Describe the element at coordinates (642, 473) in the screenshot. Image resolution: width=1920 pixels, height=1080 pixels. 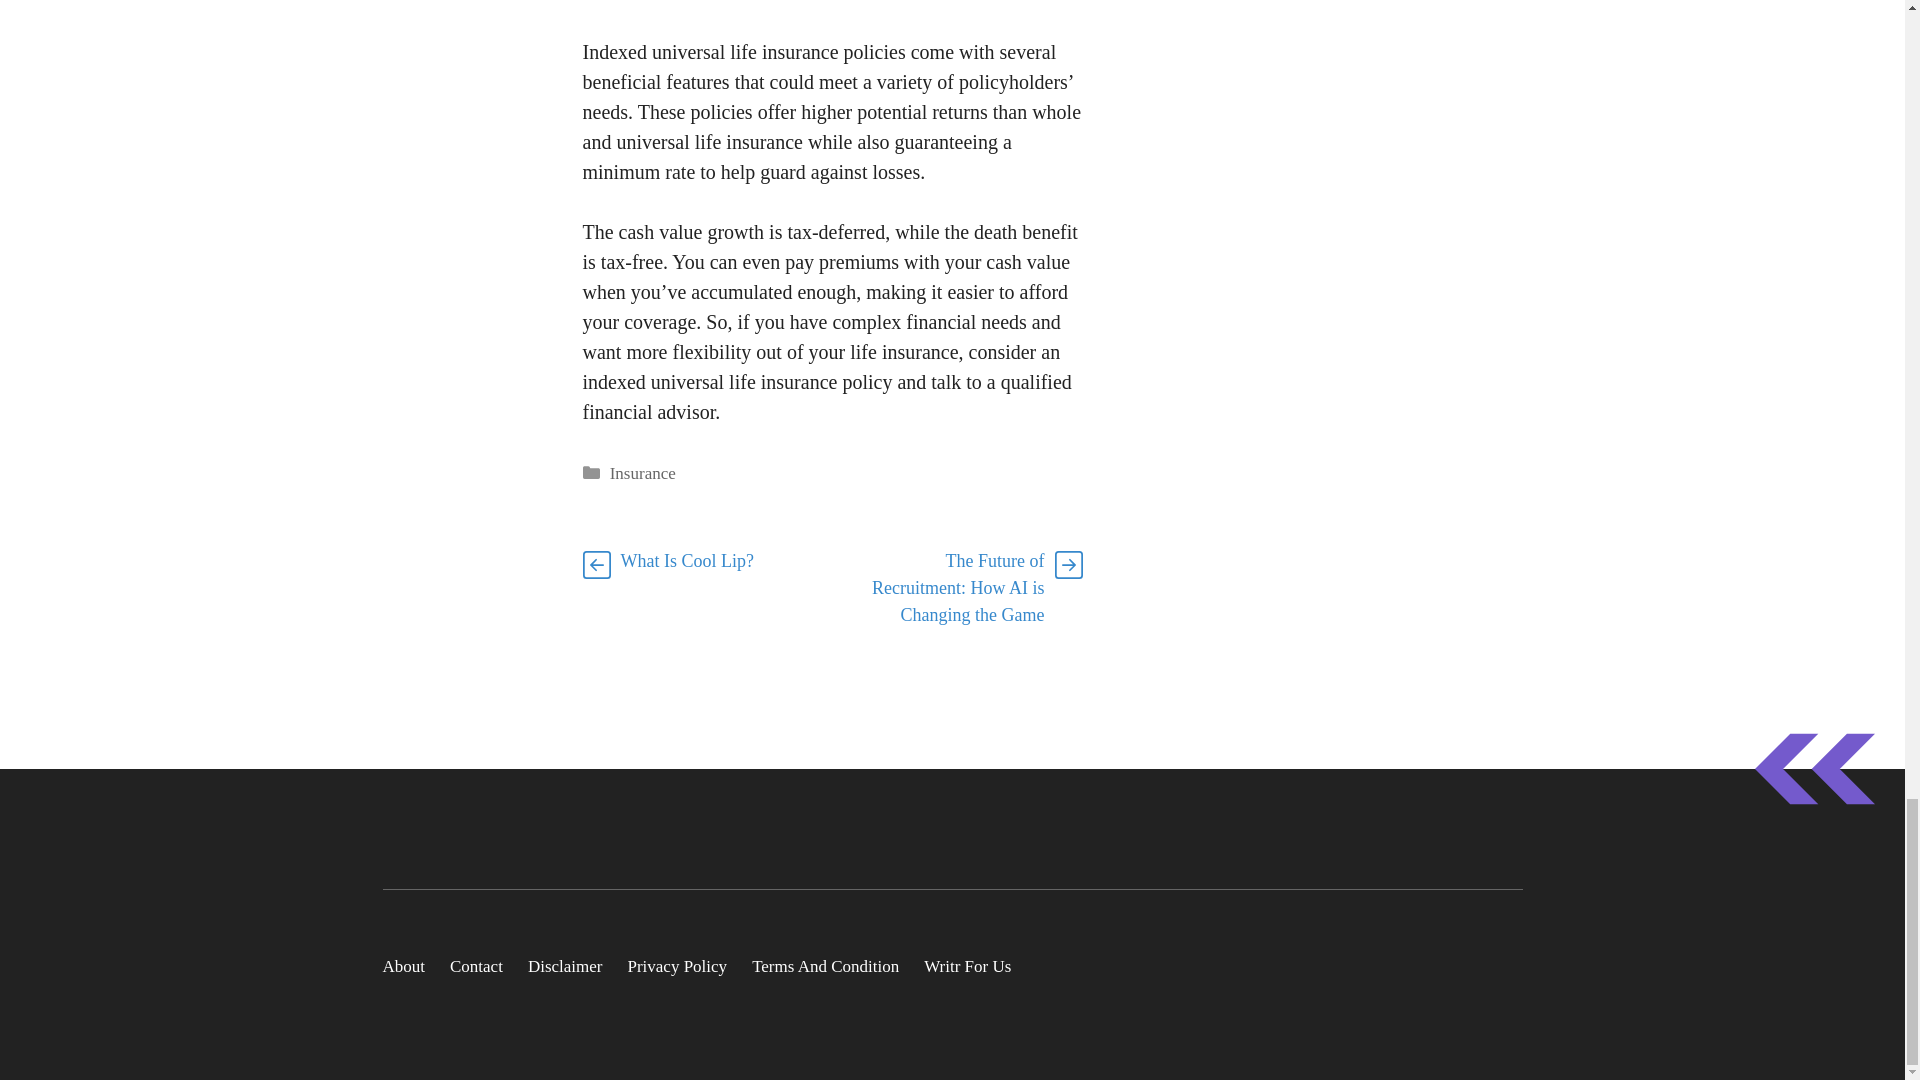
I see `Insurance` at that location.